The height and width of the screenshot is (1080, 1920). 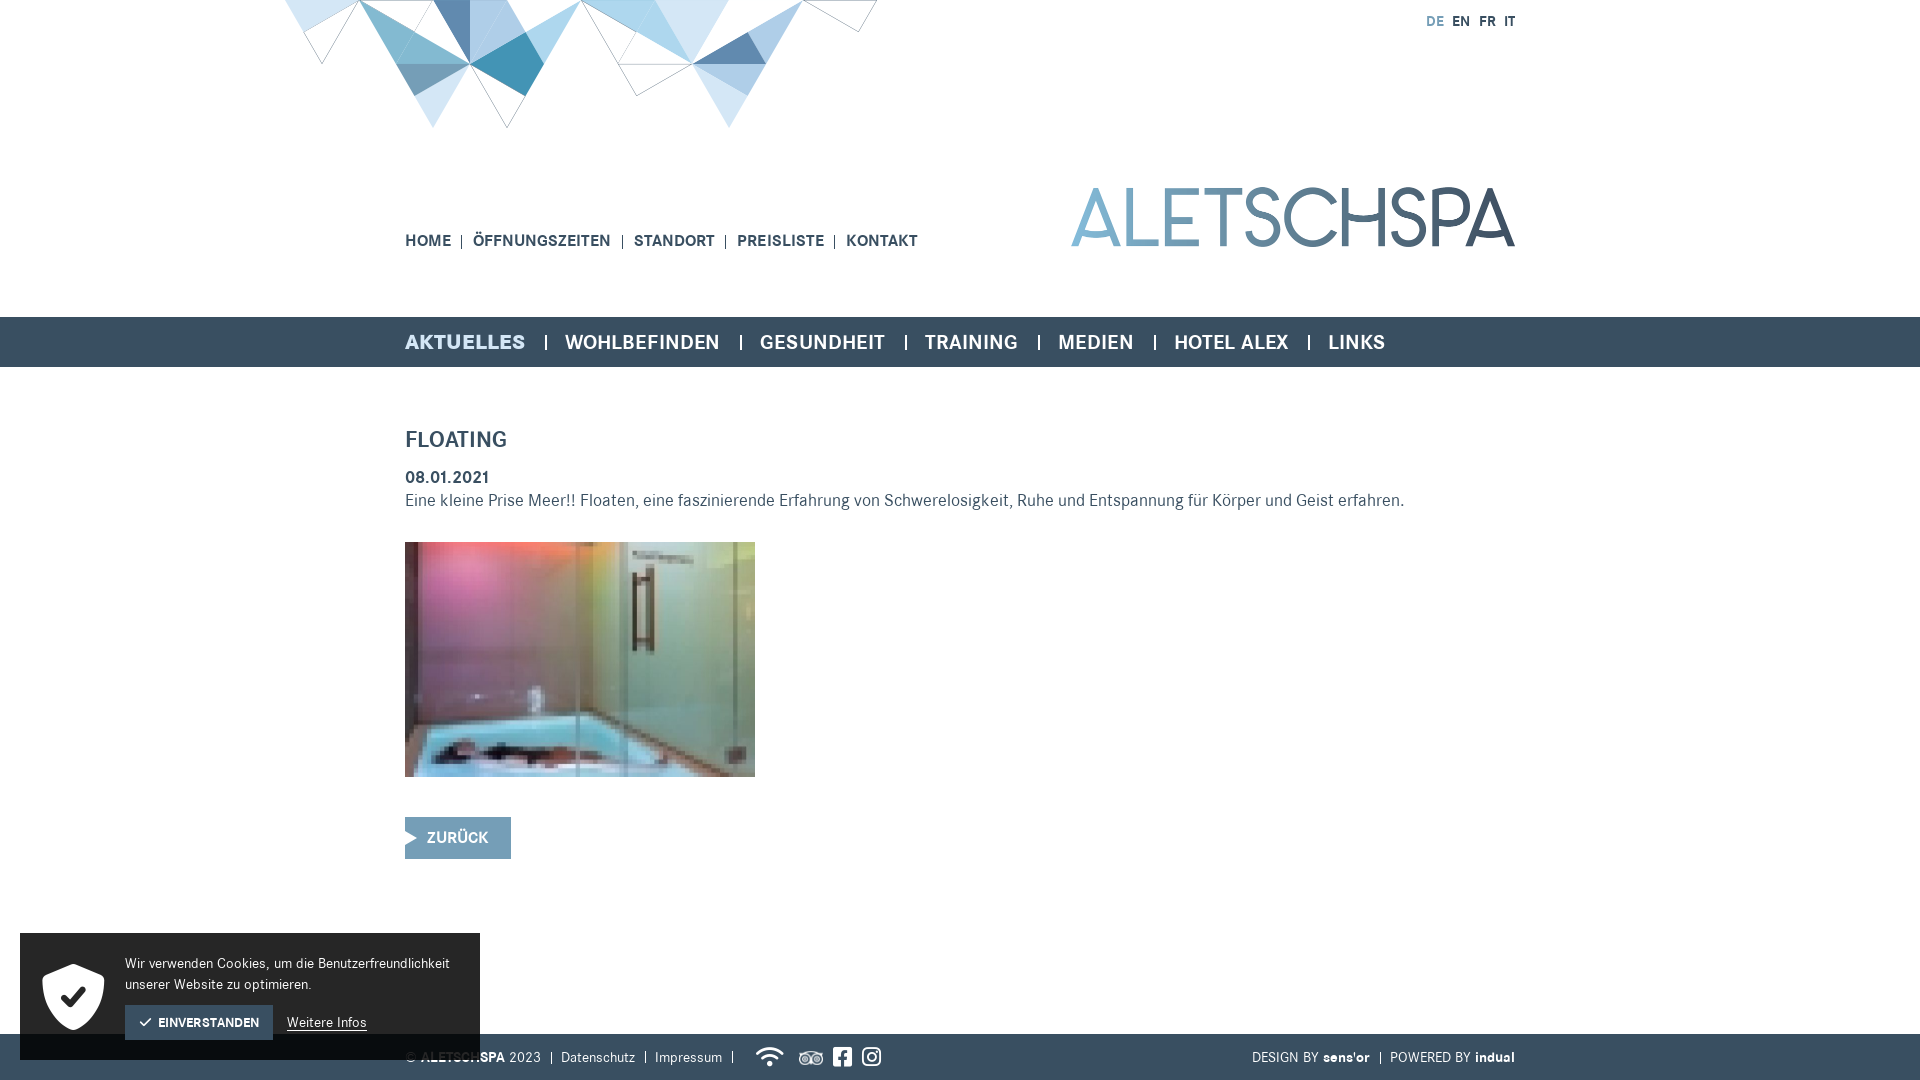 I want to click on GESUNDHEIT, so click(x=822, y=341).